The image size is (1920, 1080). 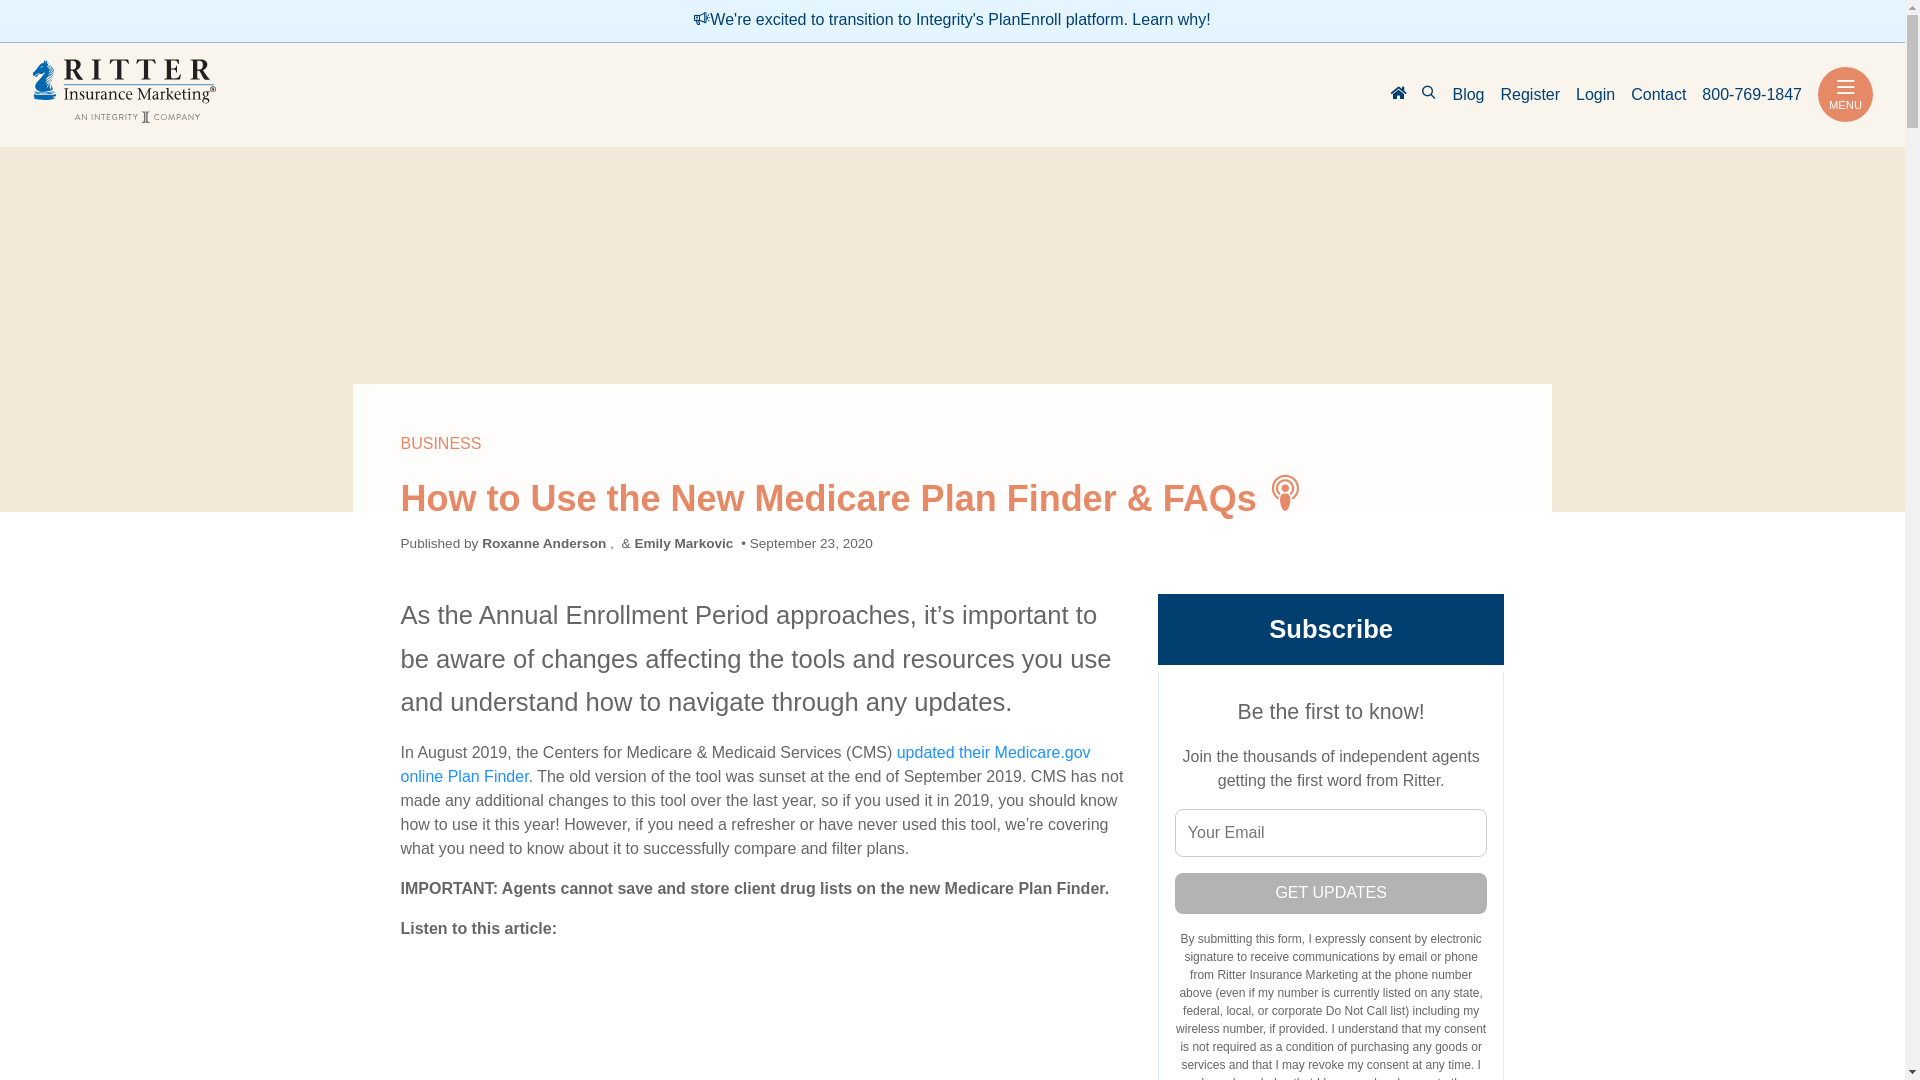 I want to click on Blog, so click(x=1468, y=95).